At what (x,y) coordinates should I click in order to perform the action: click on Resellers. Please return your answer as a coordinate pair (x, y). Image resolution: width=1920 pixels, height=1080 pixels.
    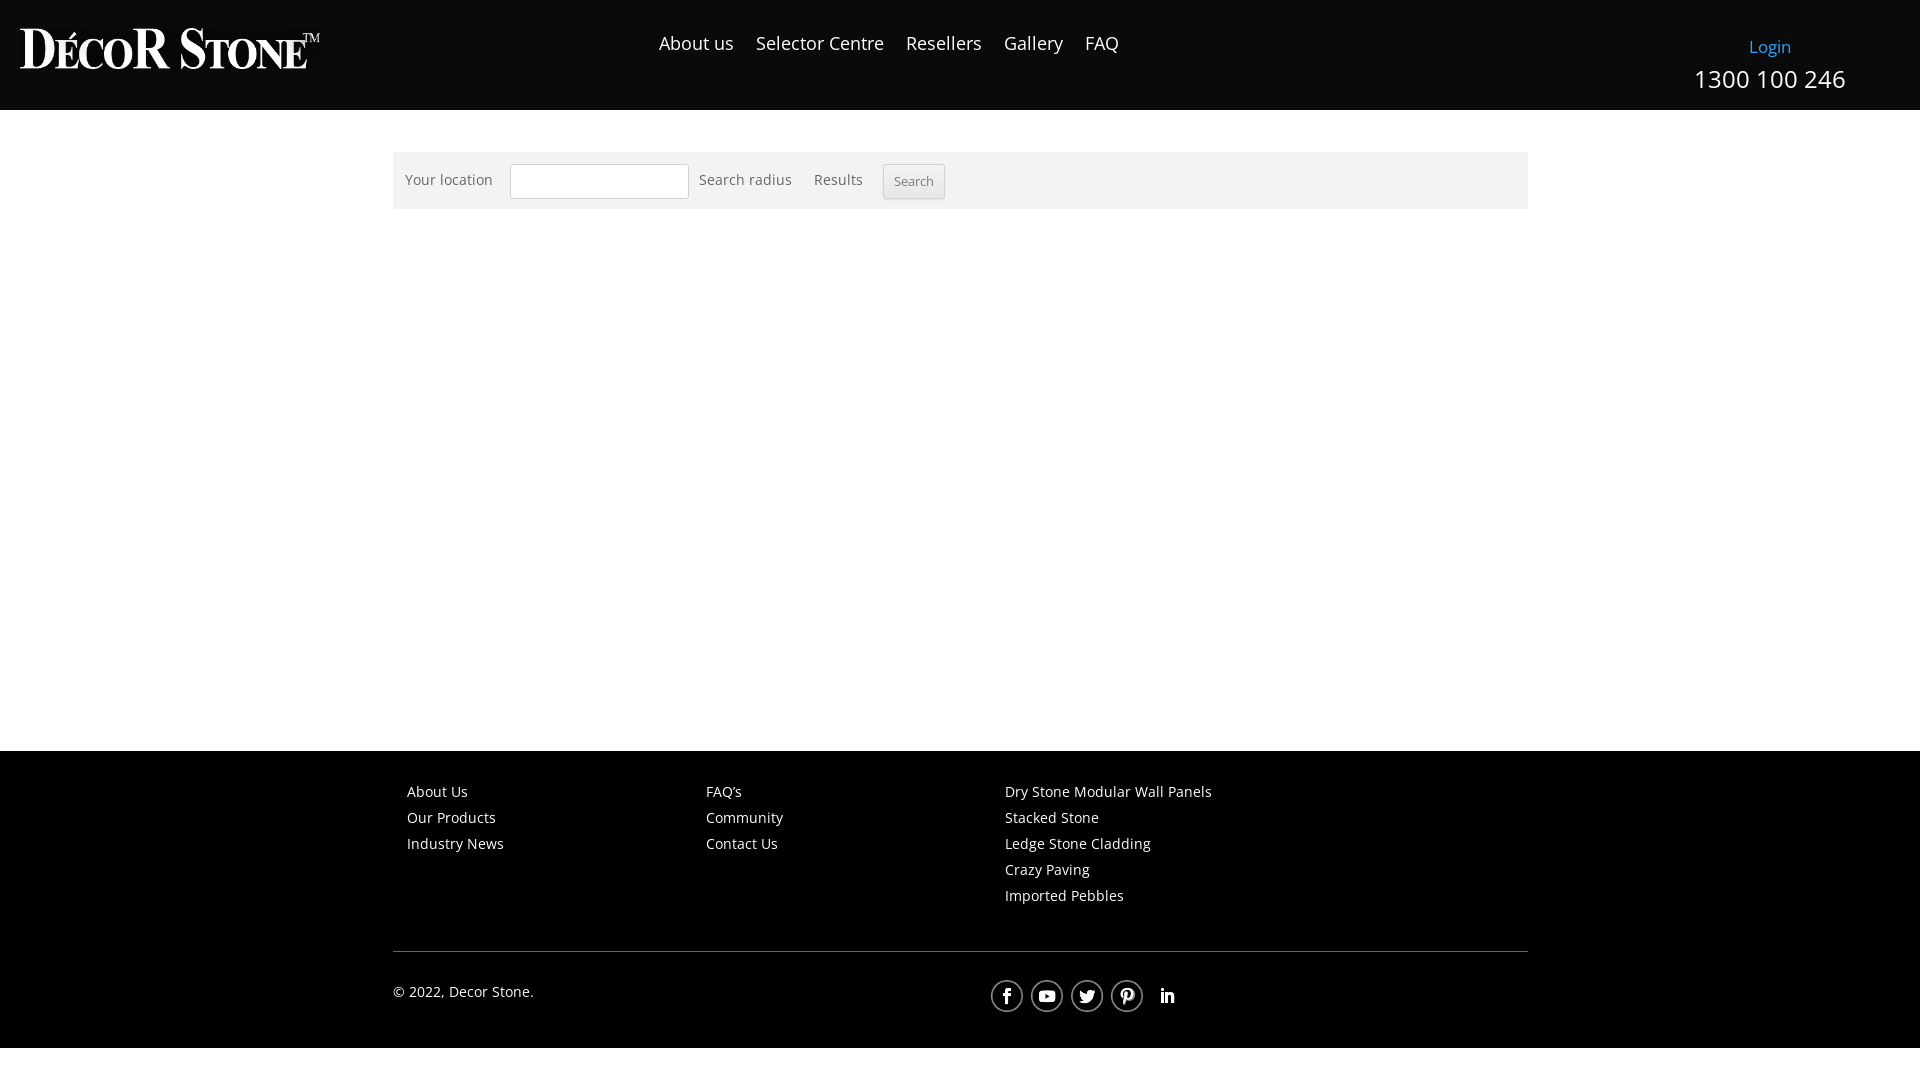
    Looking at the image, I should click on (944, 47).